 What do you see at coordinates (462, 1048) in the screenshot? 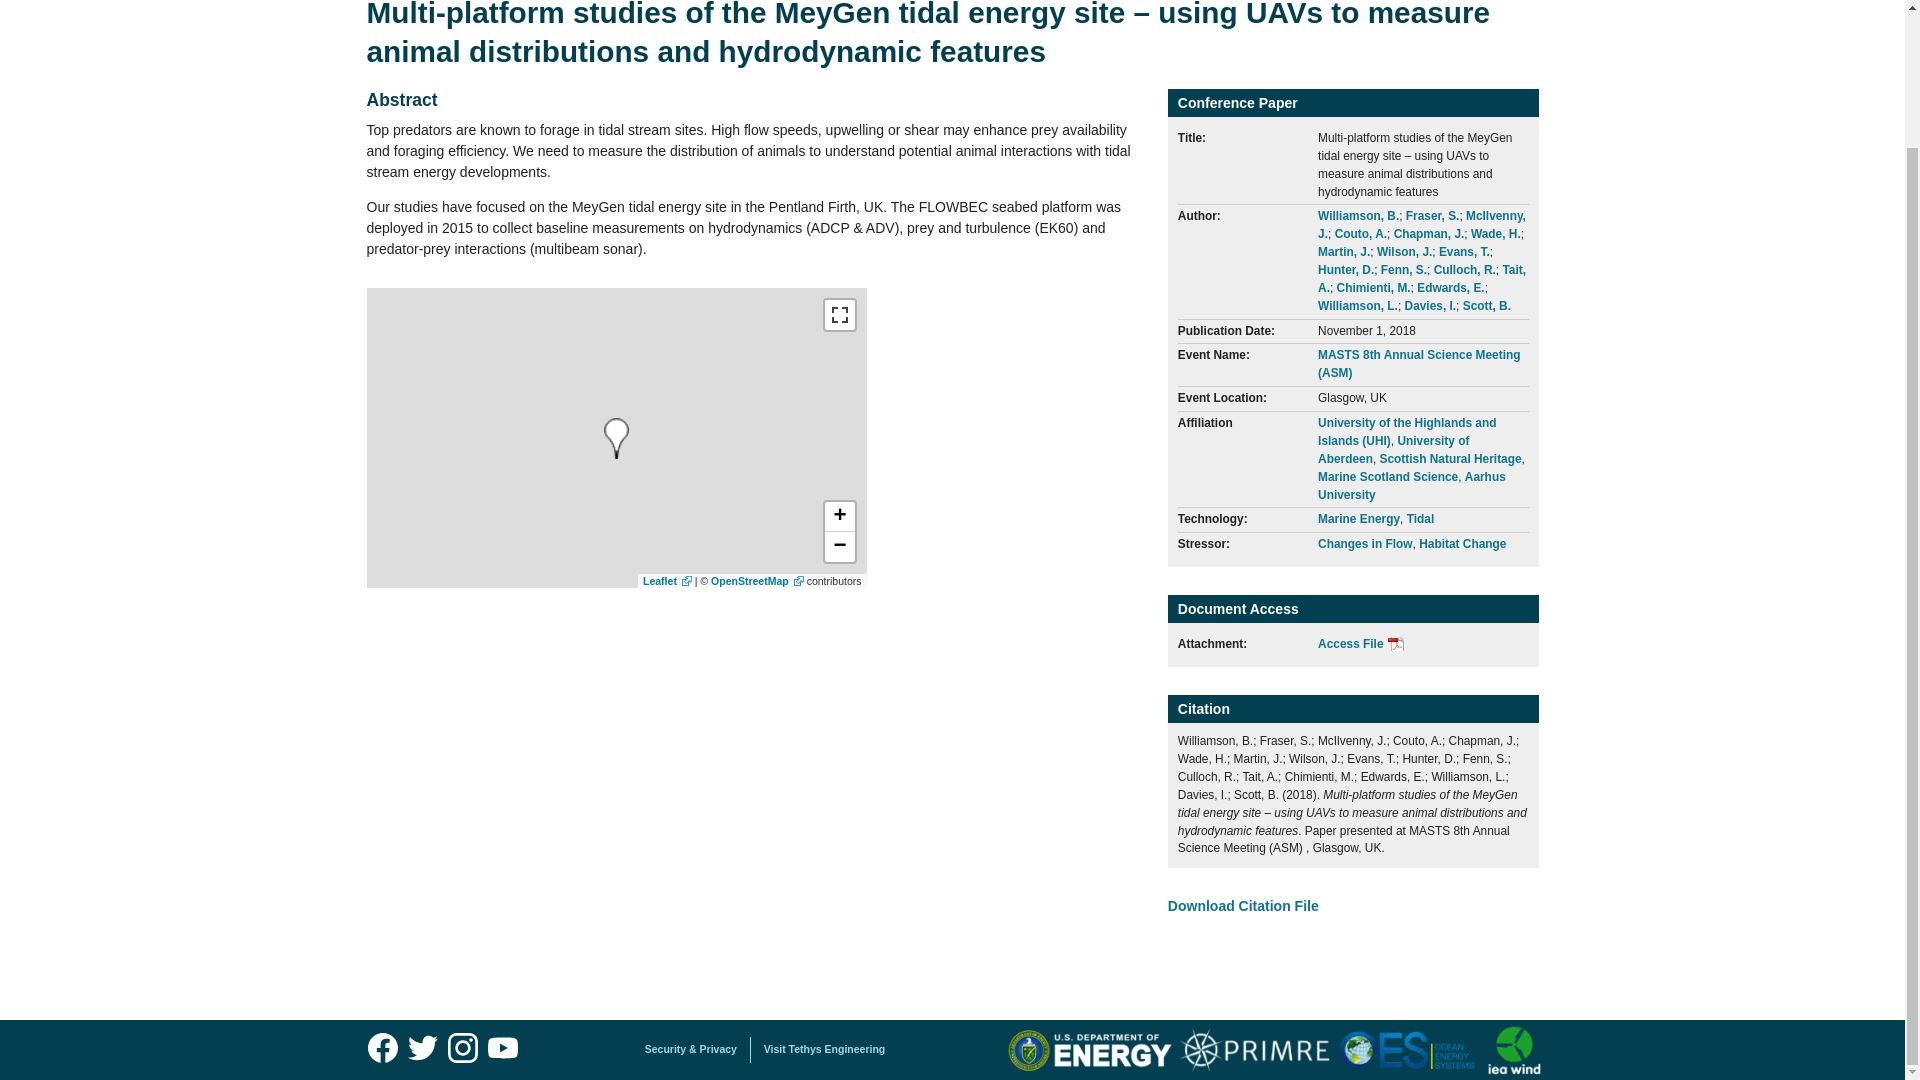
I see `Instagram logo` at bounding box center [462, 1048].